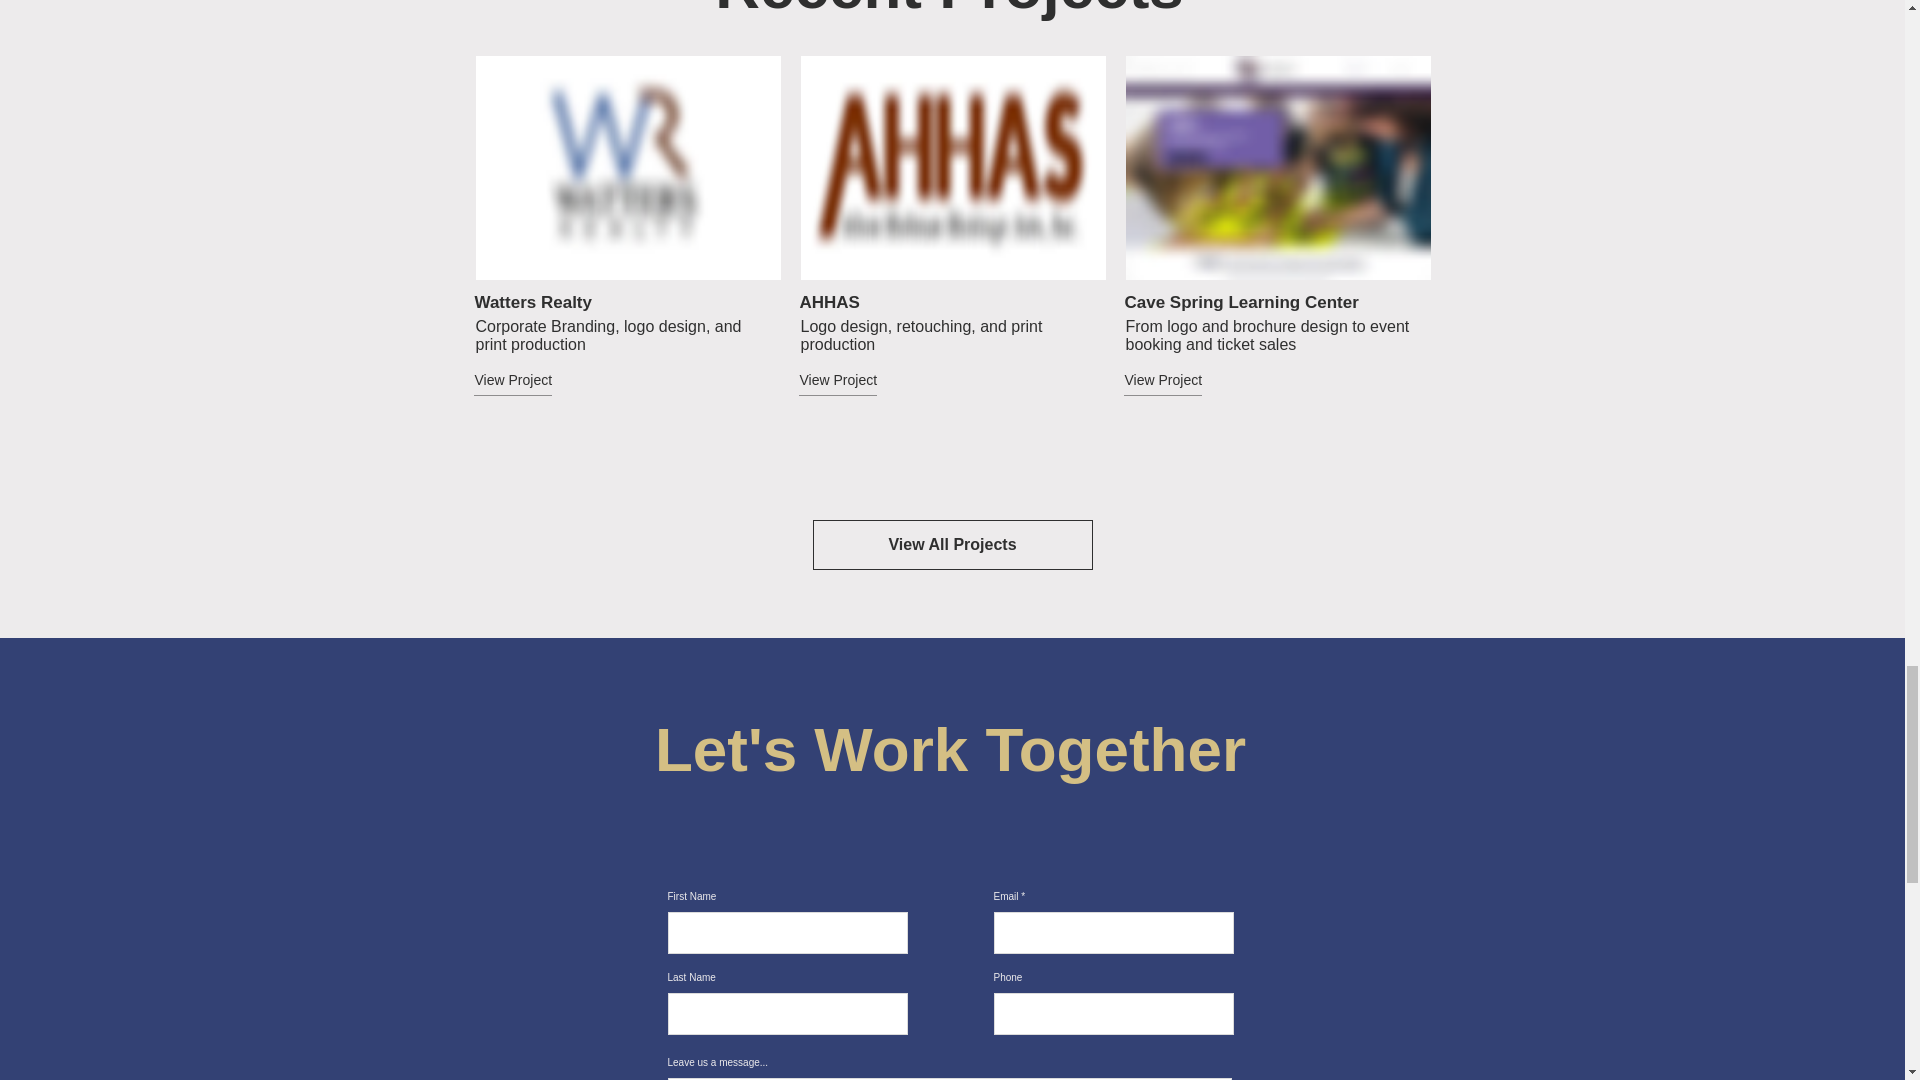 This screenshot has height=1080, width=1920. I want to click on ahhasLogo.png, so click(952, 168).